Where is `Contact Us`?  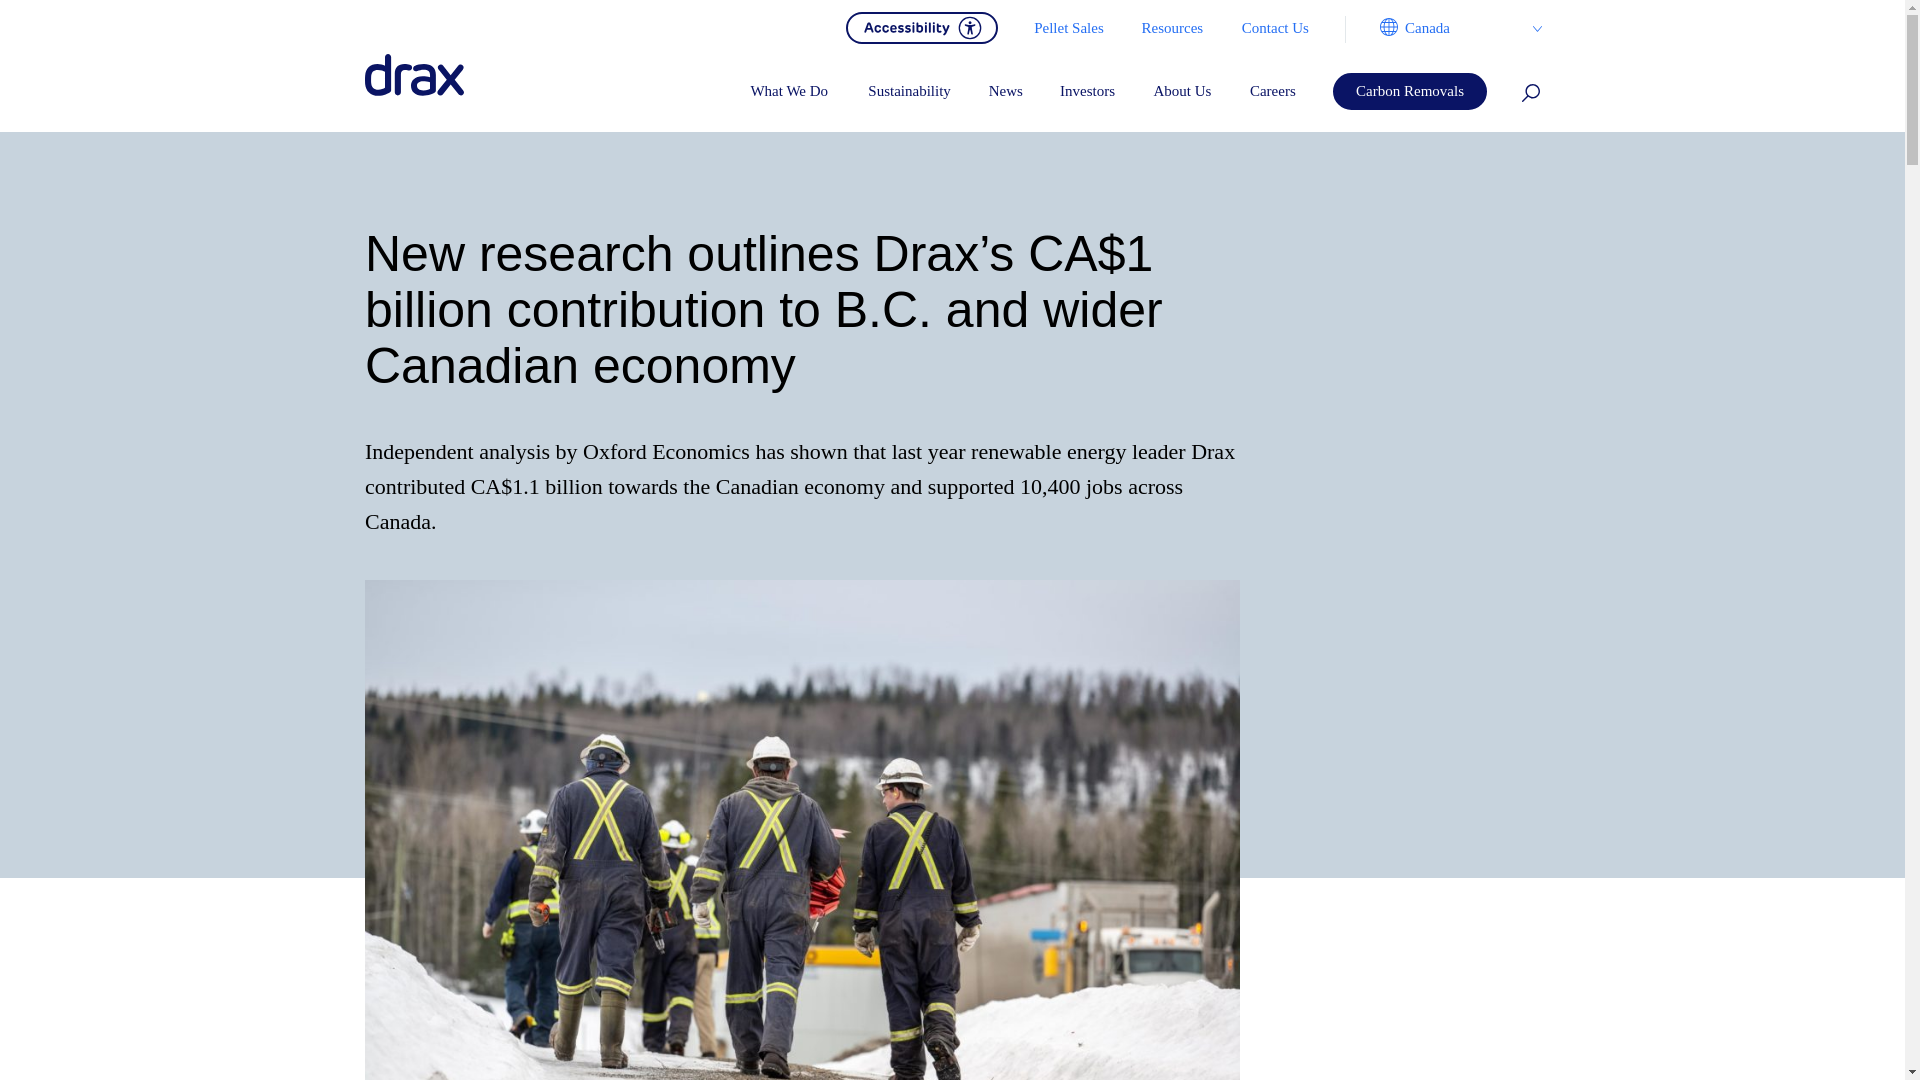 Contact Us is located at coordinates (1274, 28).